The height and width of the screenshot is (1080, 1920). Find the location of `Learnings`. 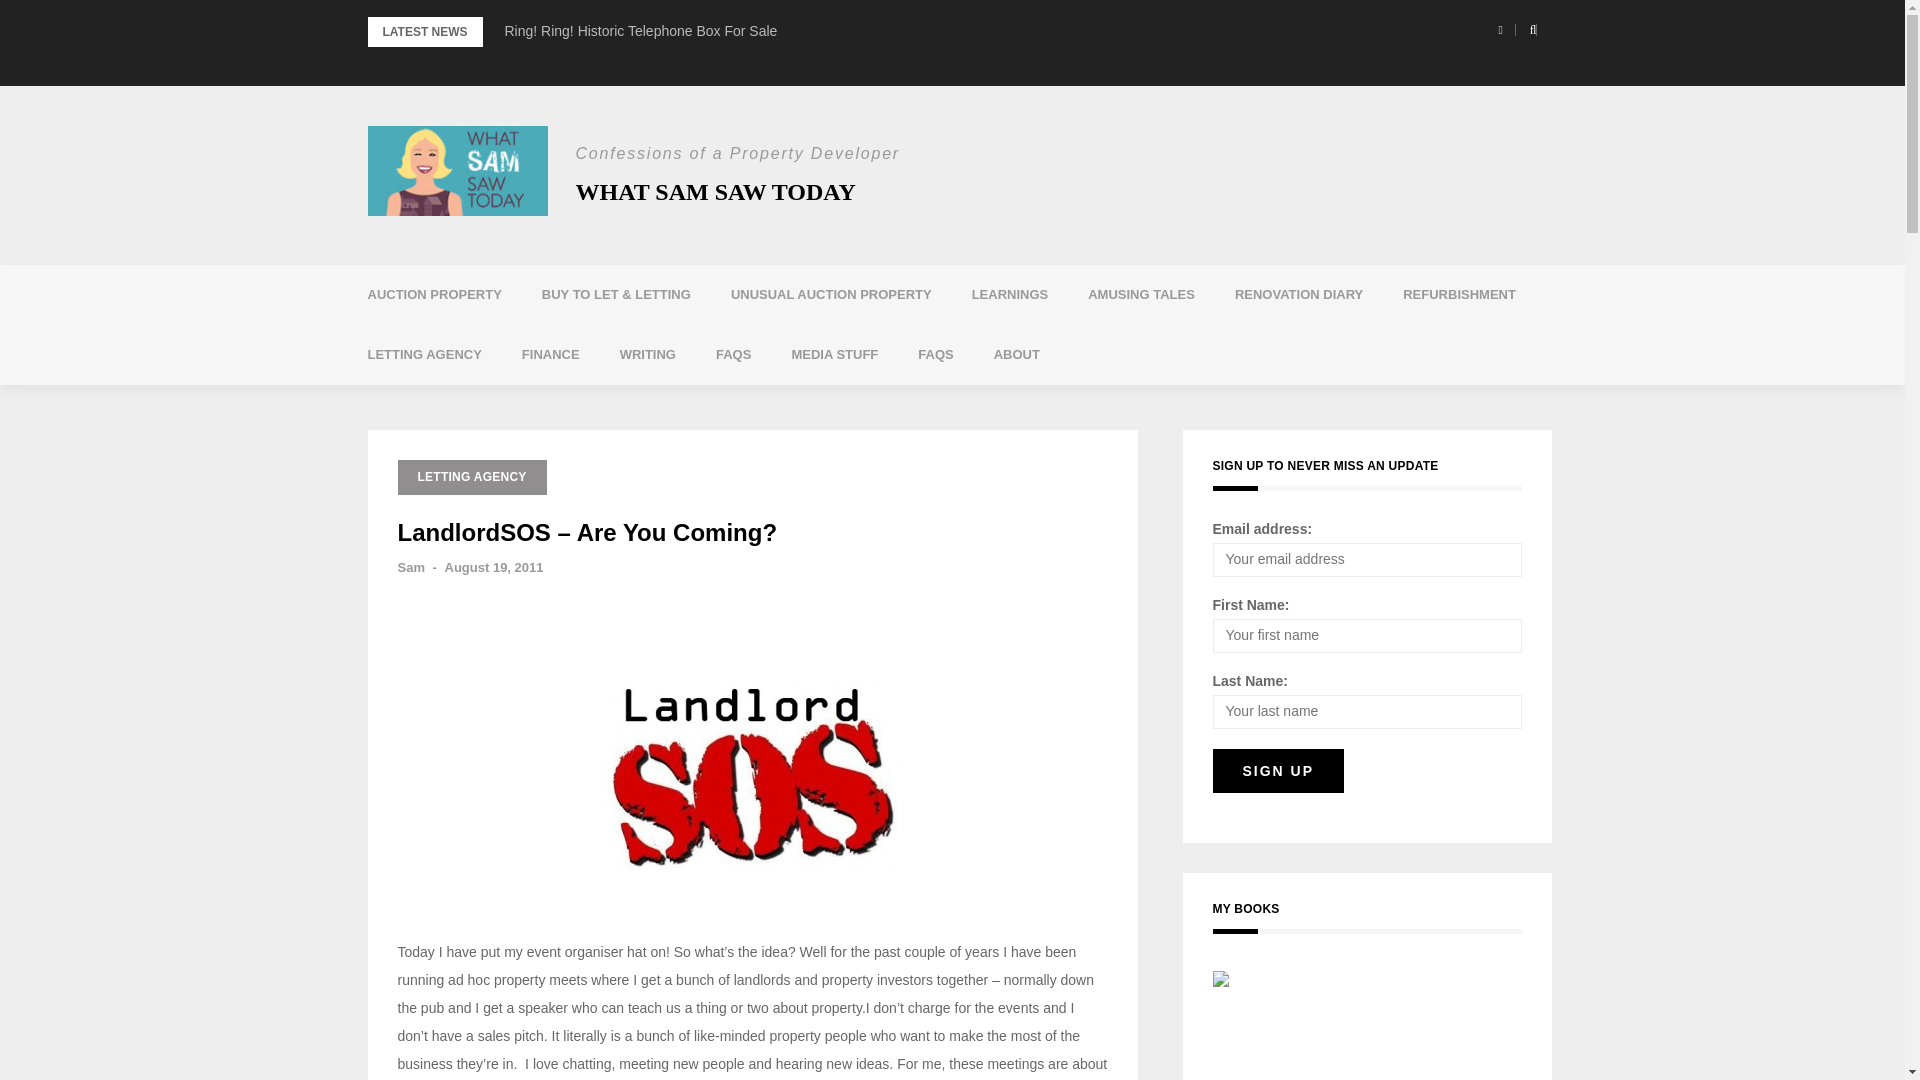

Learnings is located at coordinates (1010, 294).